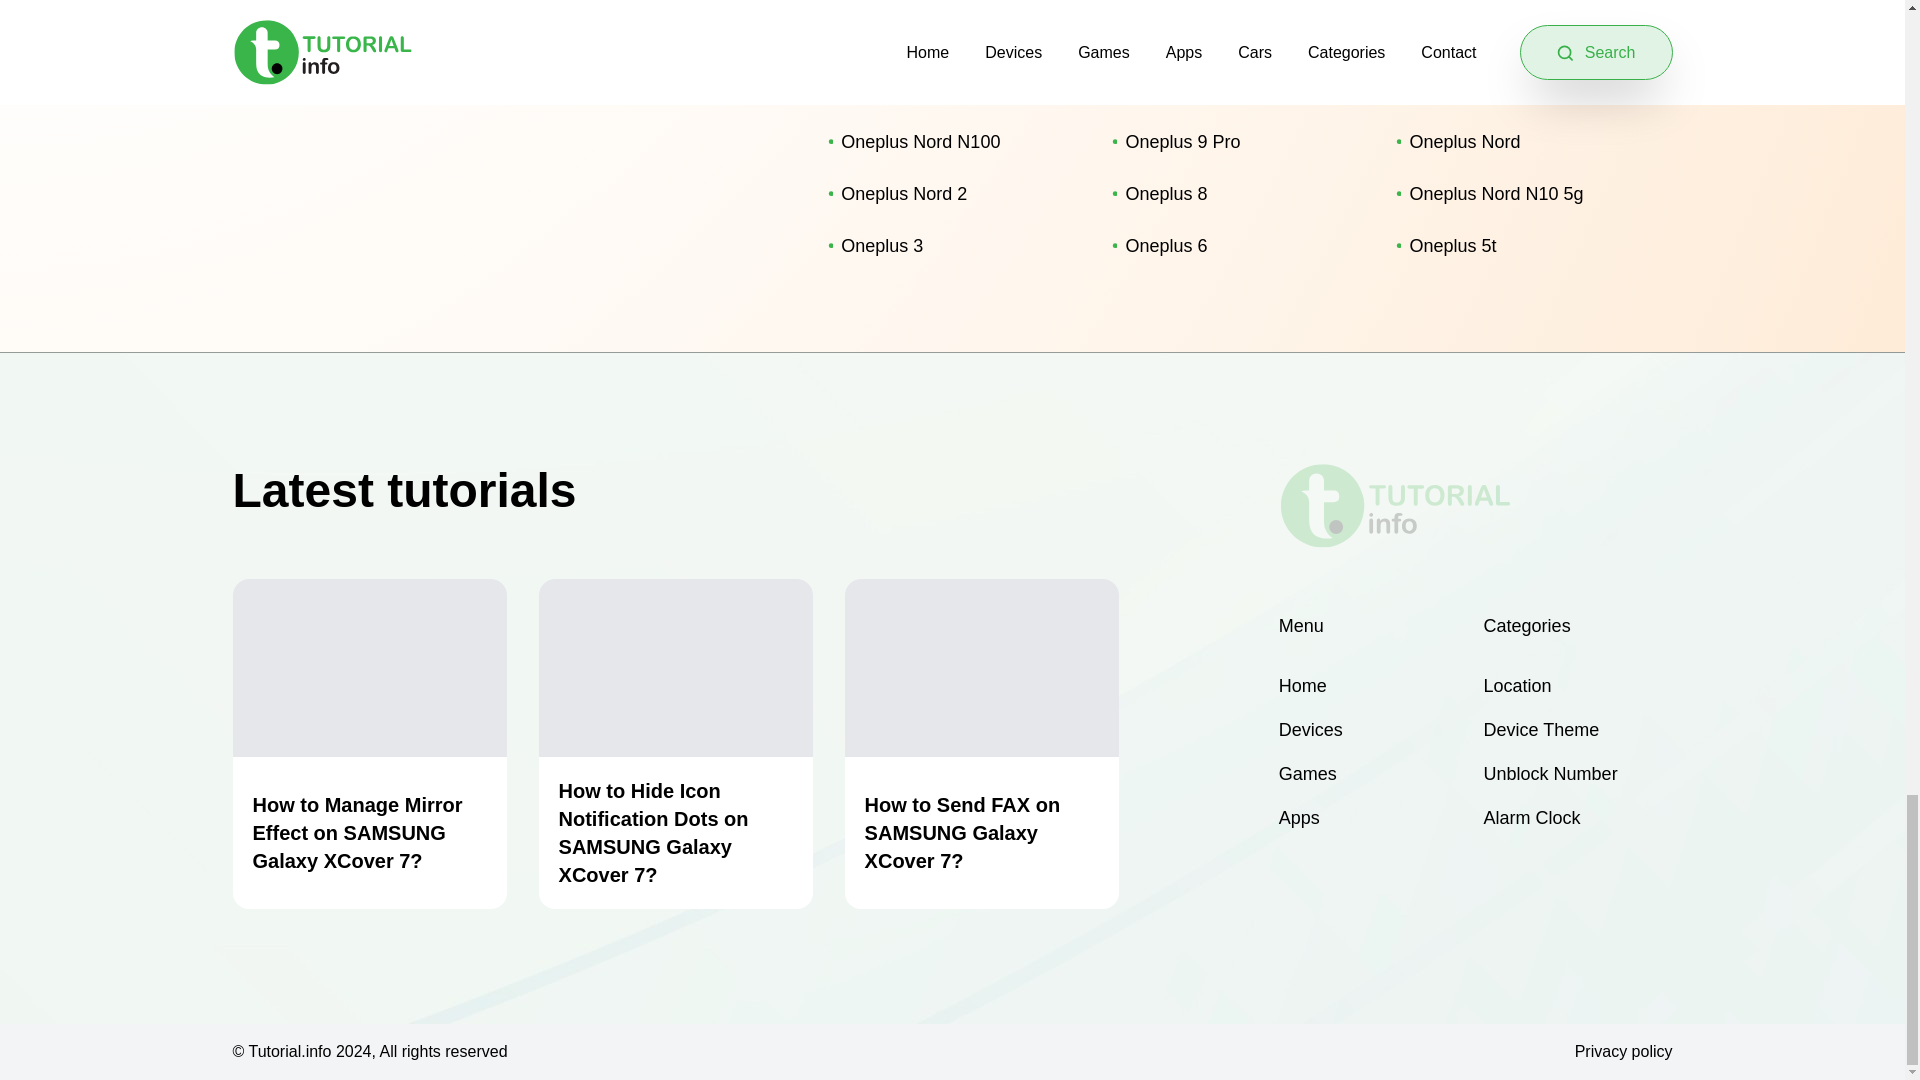 This screenshot has width=1920, height=1080. Describe the element at coordinates (1238, 89) in the screenshot. I see `Oneplus 10 Pro Extreme Edition` at that location.